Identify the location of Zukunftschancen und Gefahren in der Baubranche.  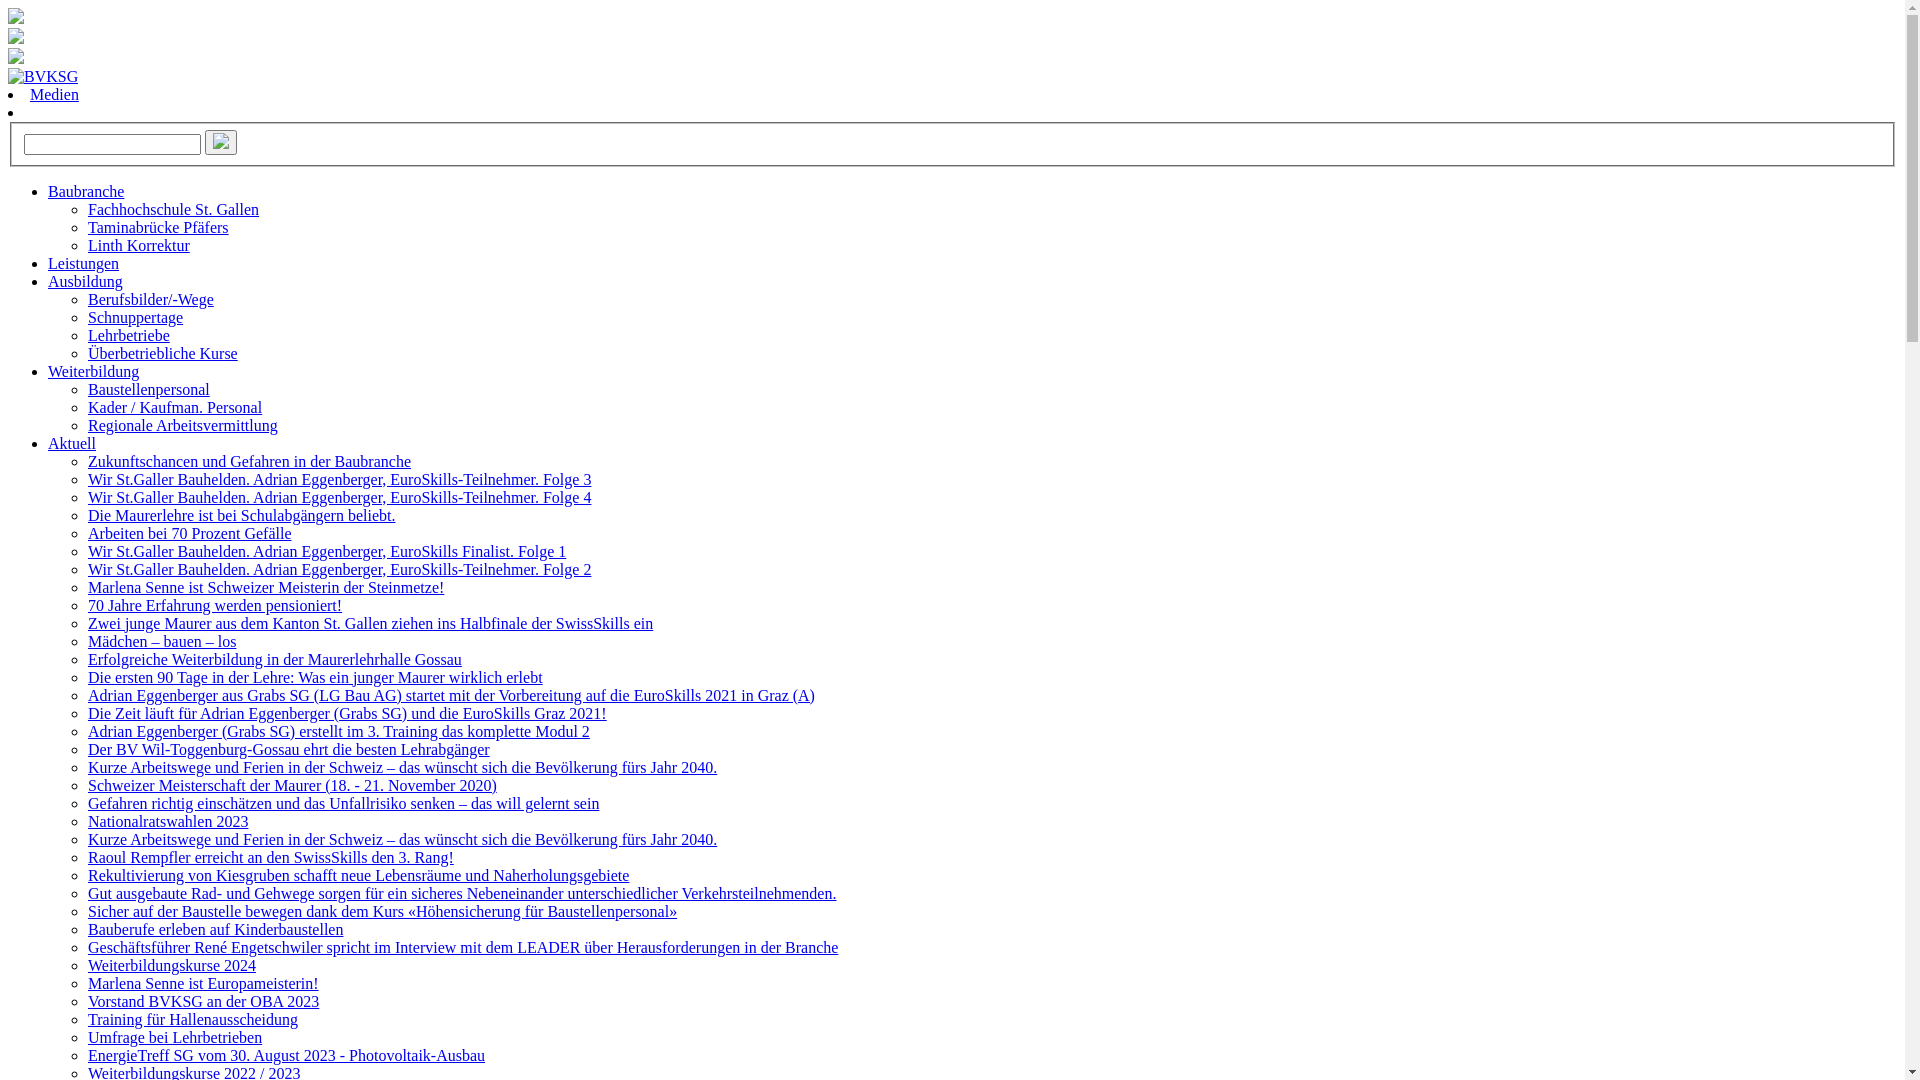
(250, 462).